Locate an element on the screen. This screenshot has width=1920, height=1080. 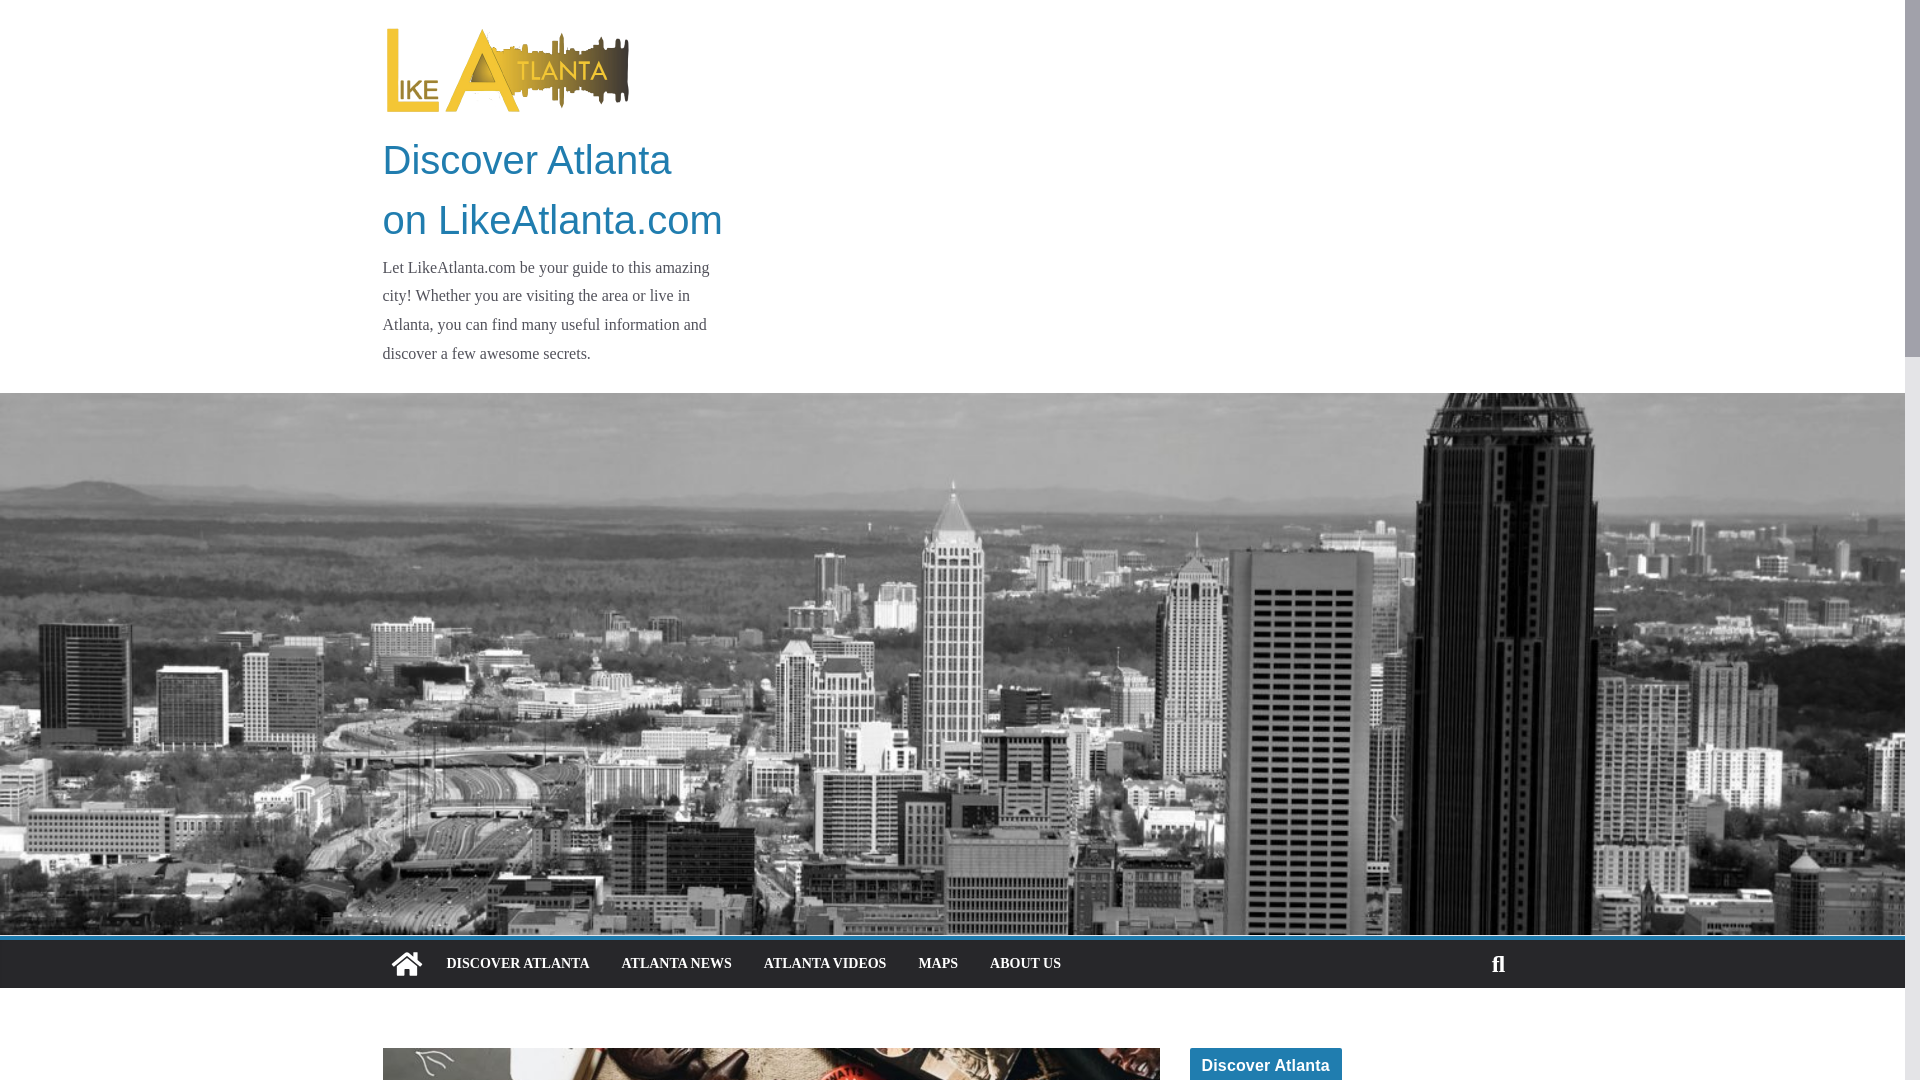
ATLANTA VIDEOS is located at coordinates (826, 964).